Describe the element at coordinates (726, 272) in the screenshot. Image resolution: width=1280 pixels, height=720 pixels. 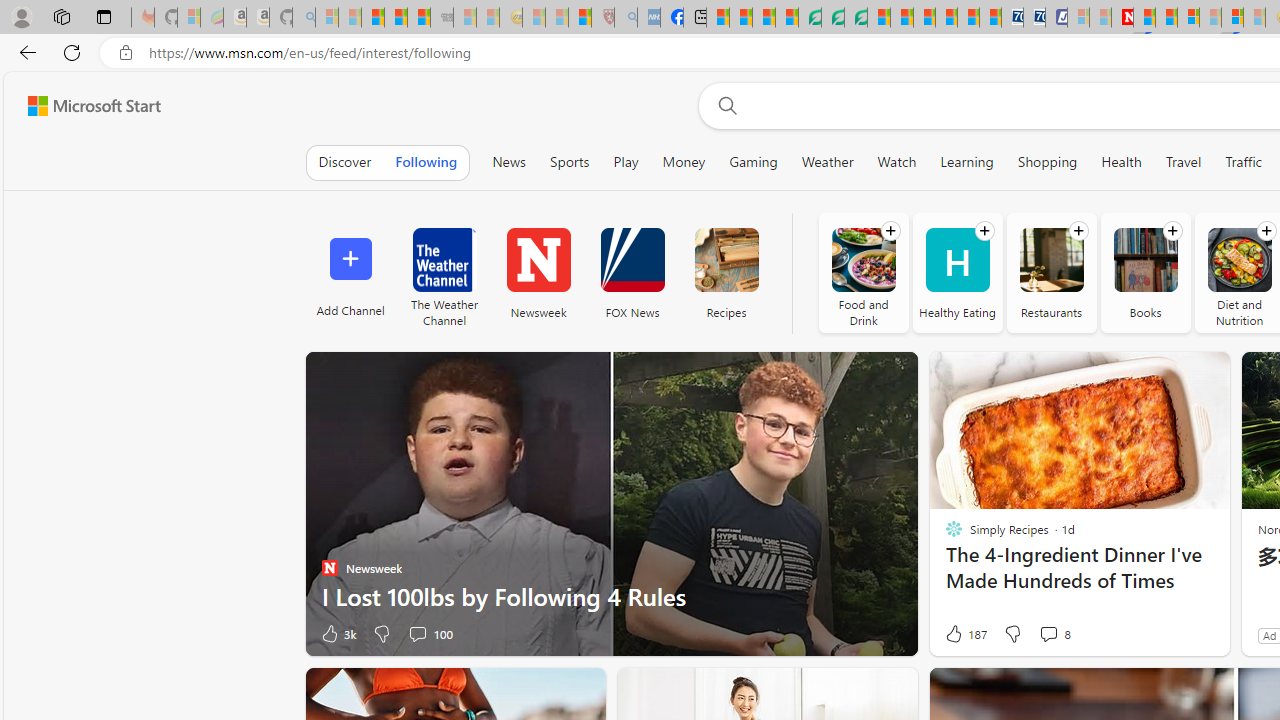
I see `Recipes` at that location.